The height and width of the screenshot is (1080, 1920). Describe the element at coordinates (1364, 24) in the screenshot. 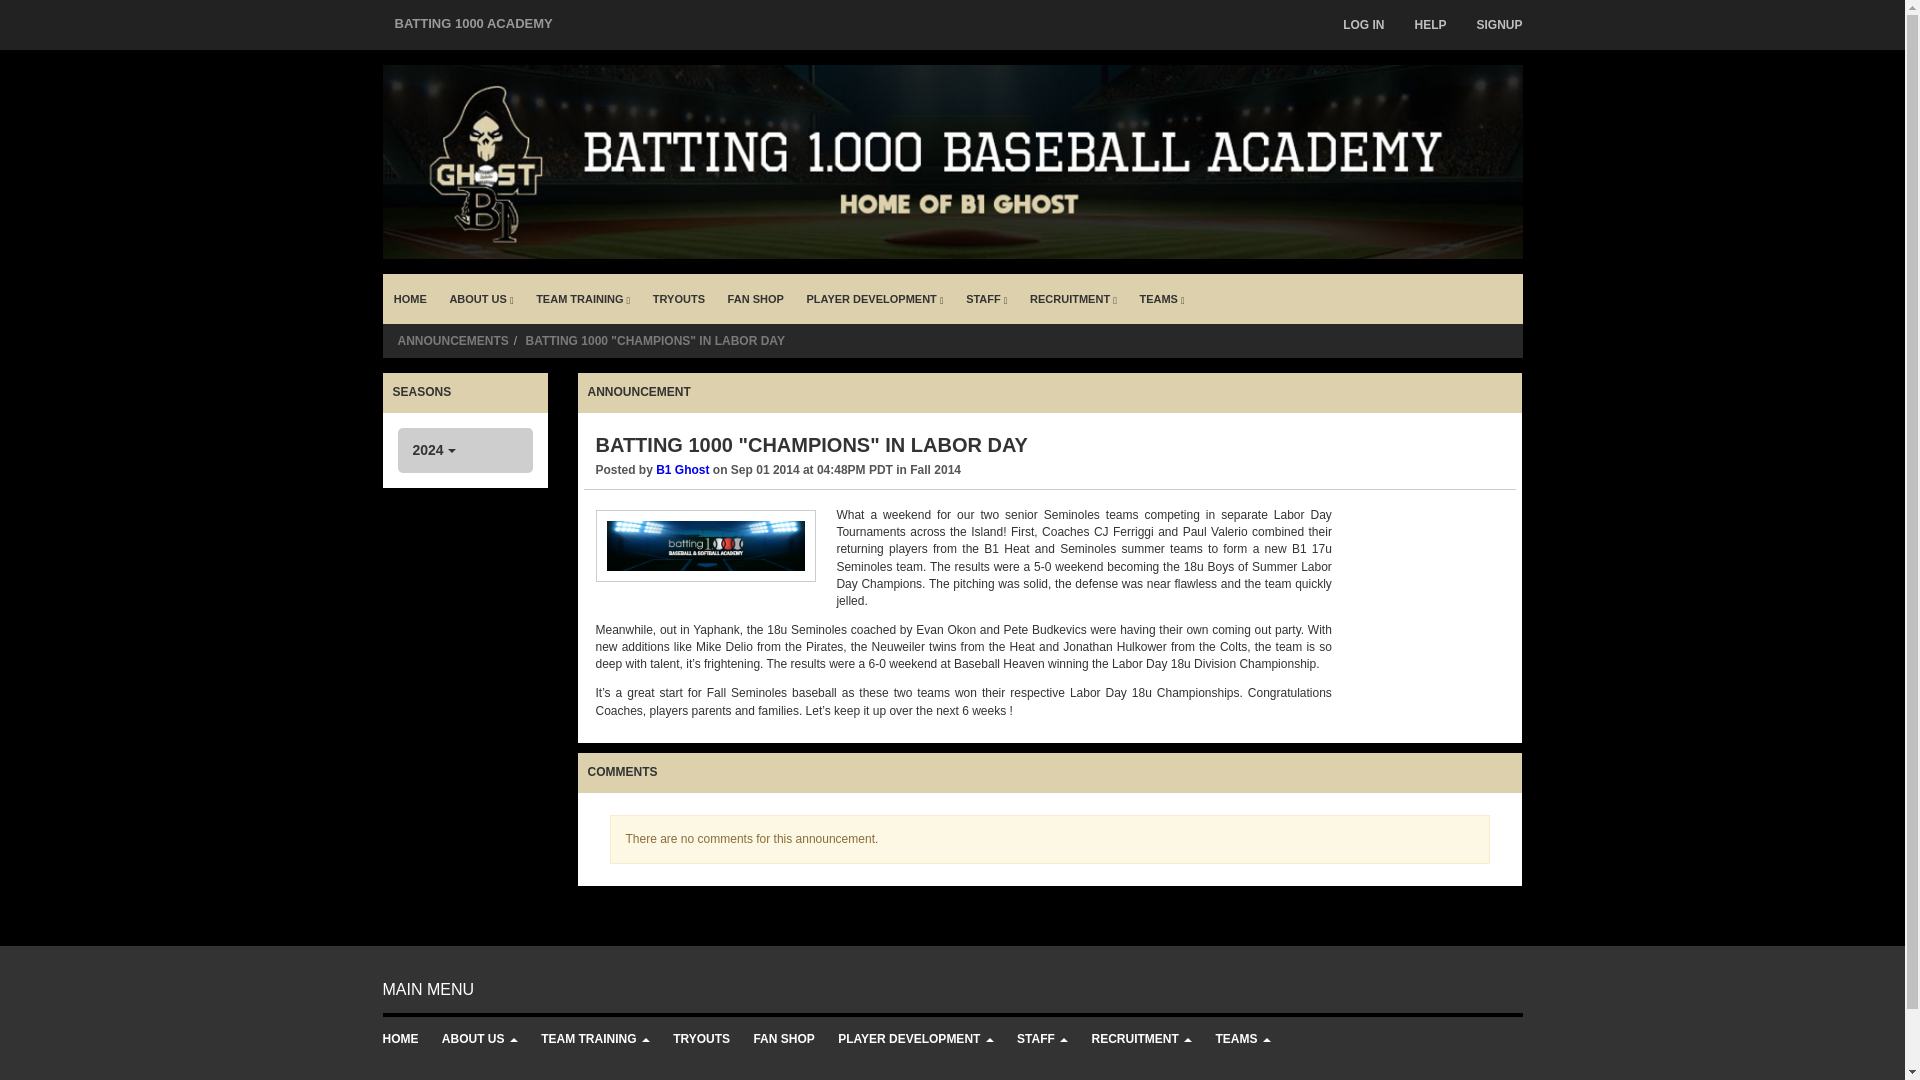

I see `LOG IN` at that location.